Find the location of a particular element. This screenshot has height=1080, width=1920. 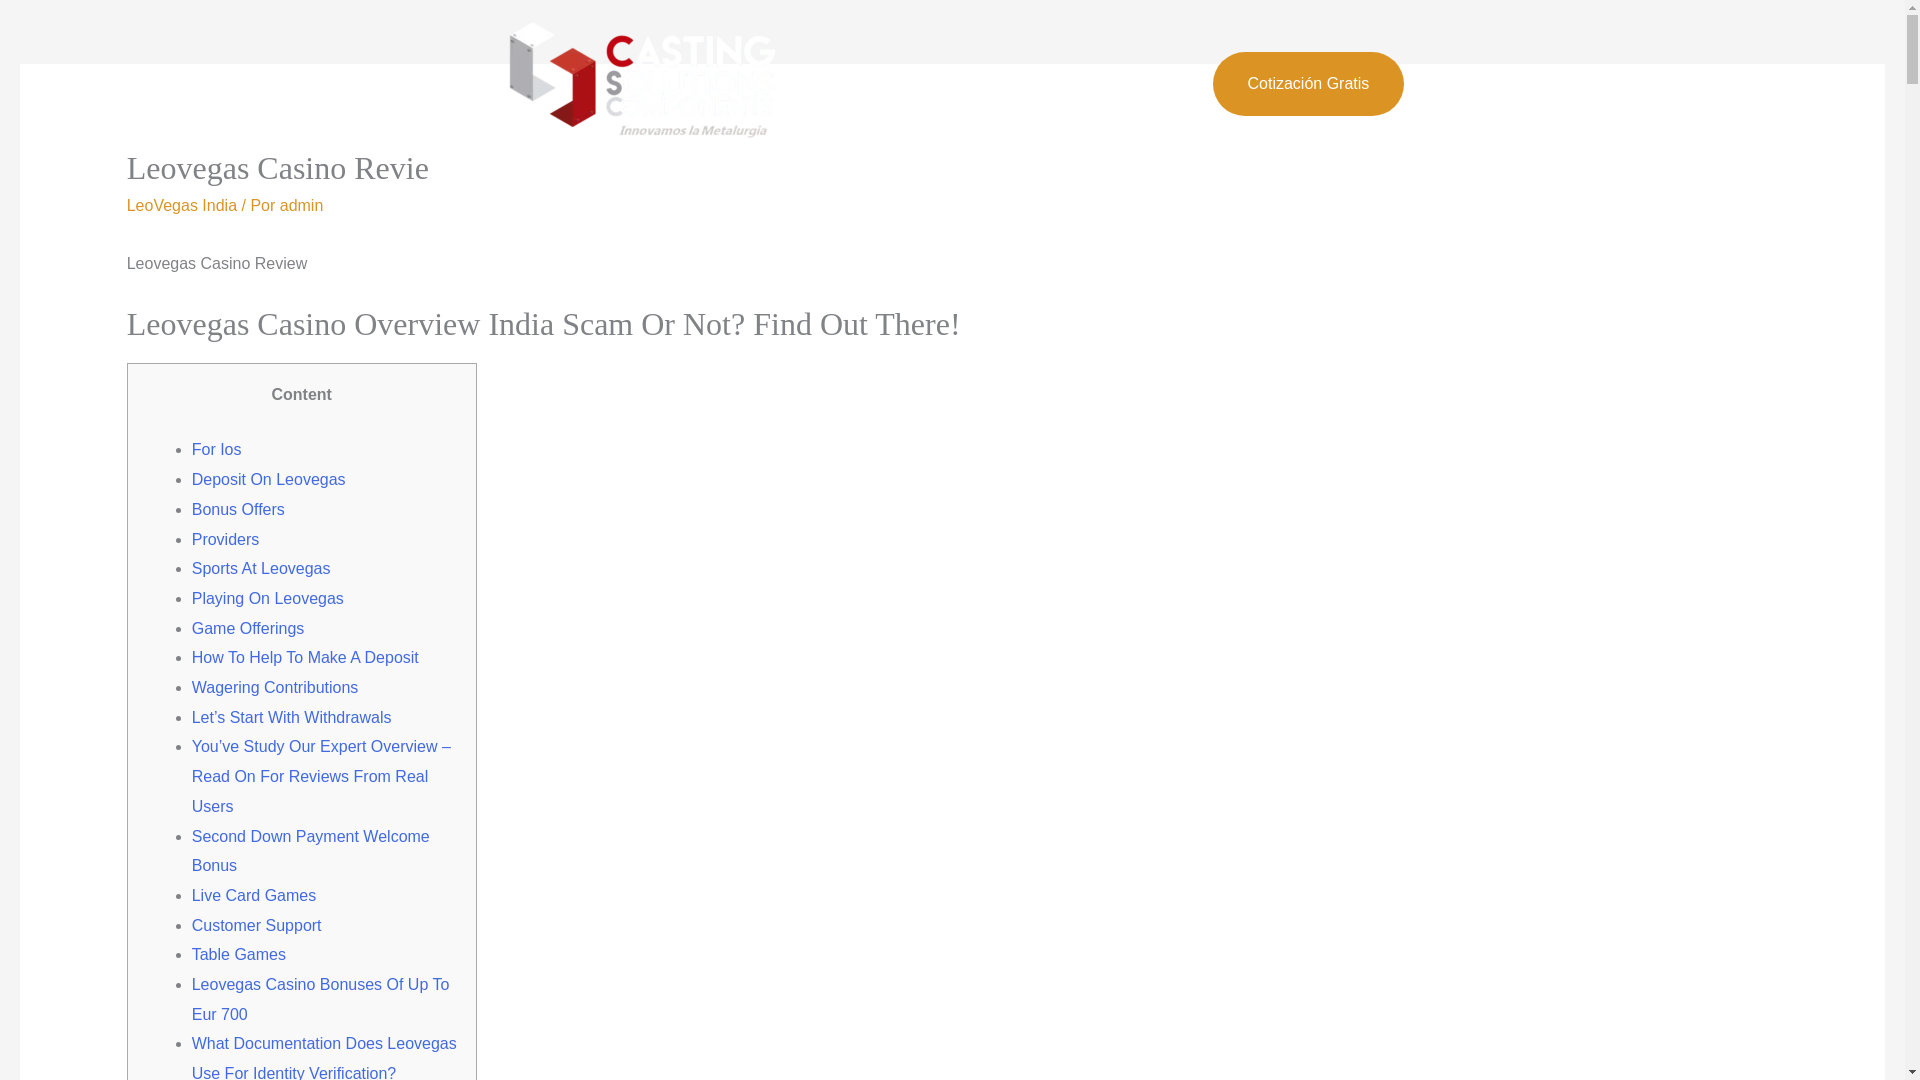

Playing On Leovegas is located at coordinates (268, 598).